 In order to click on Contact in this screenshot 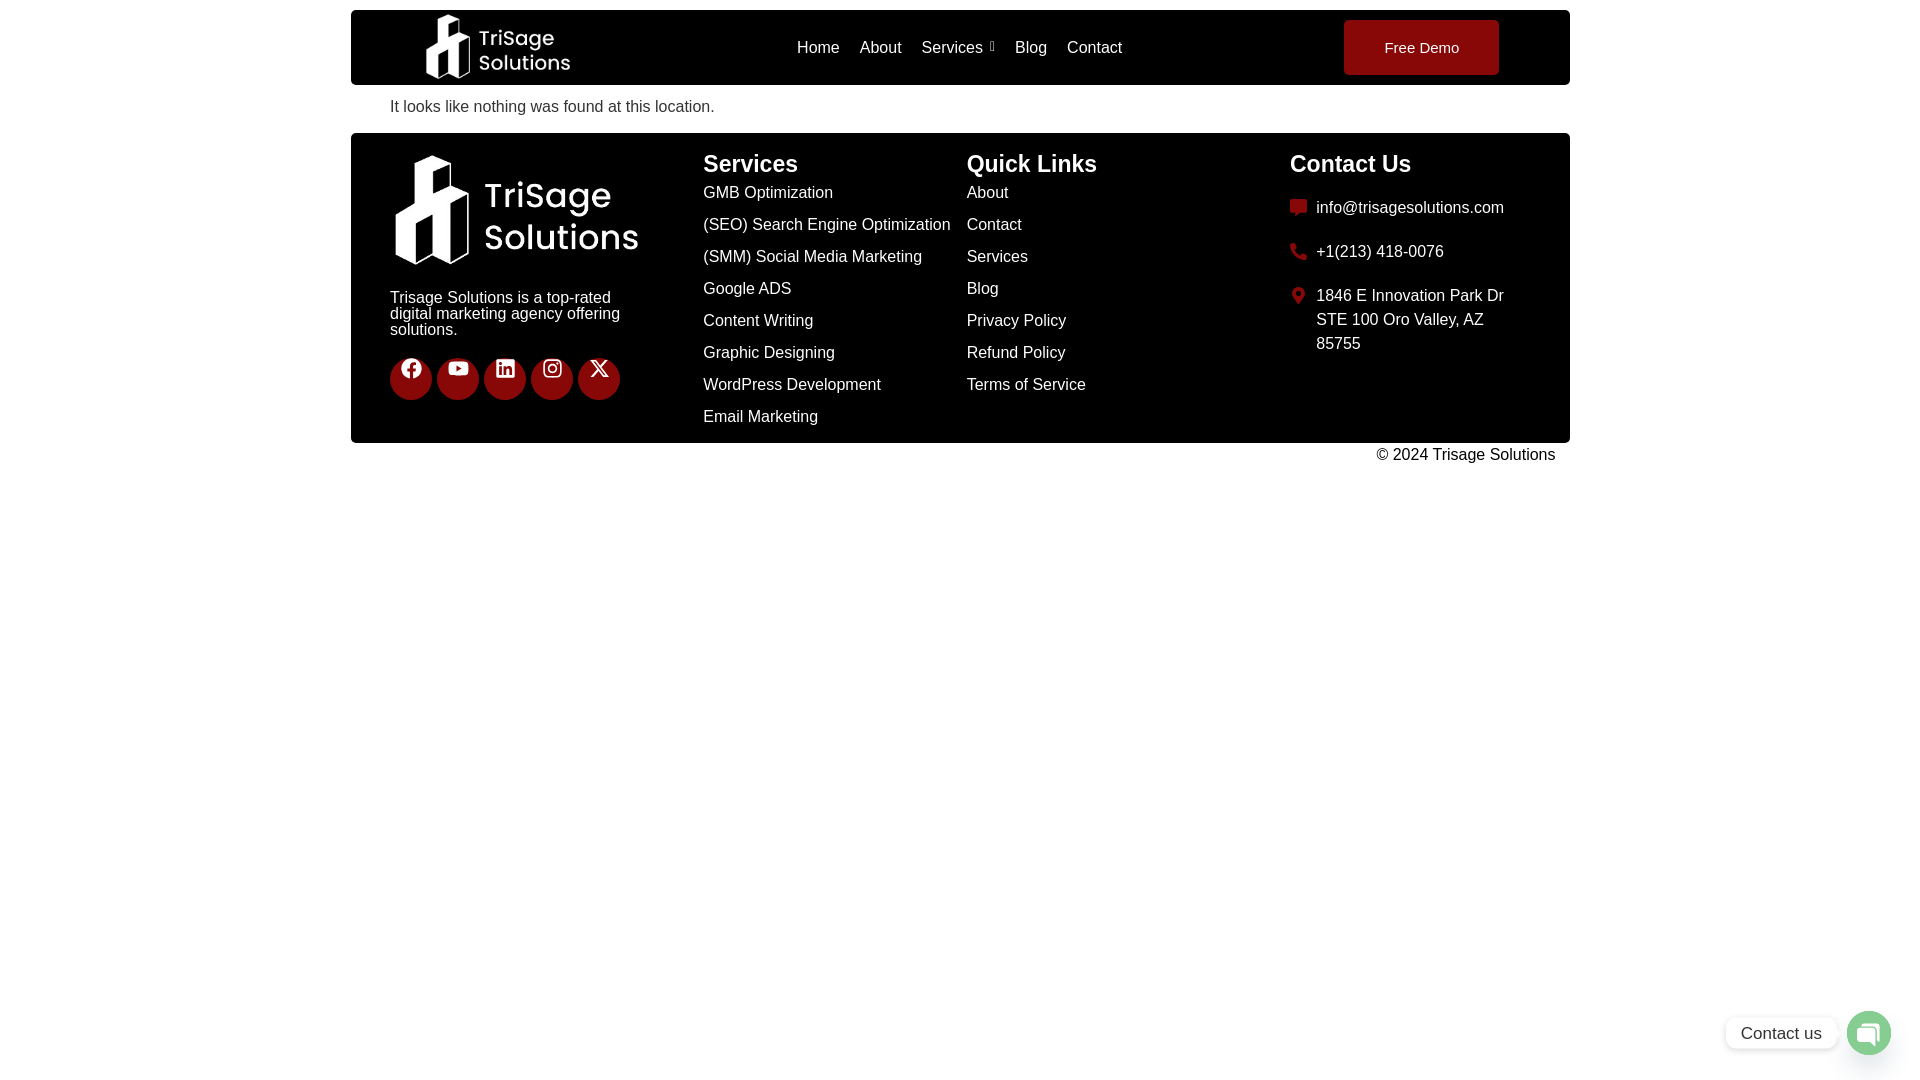, I will do `click(1094, 46)`.